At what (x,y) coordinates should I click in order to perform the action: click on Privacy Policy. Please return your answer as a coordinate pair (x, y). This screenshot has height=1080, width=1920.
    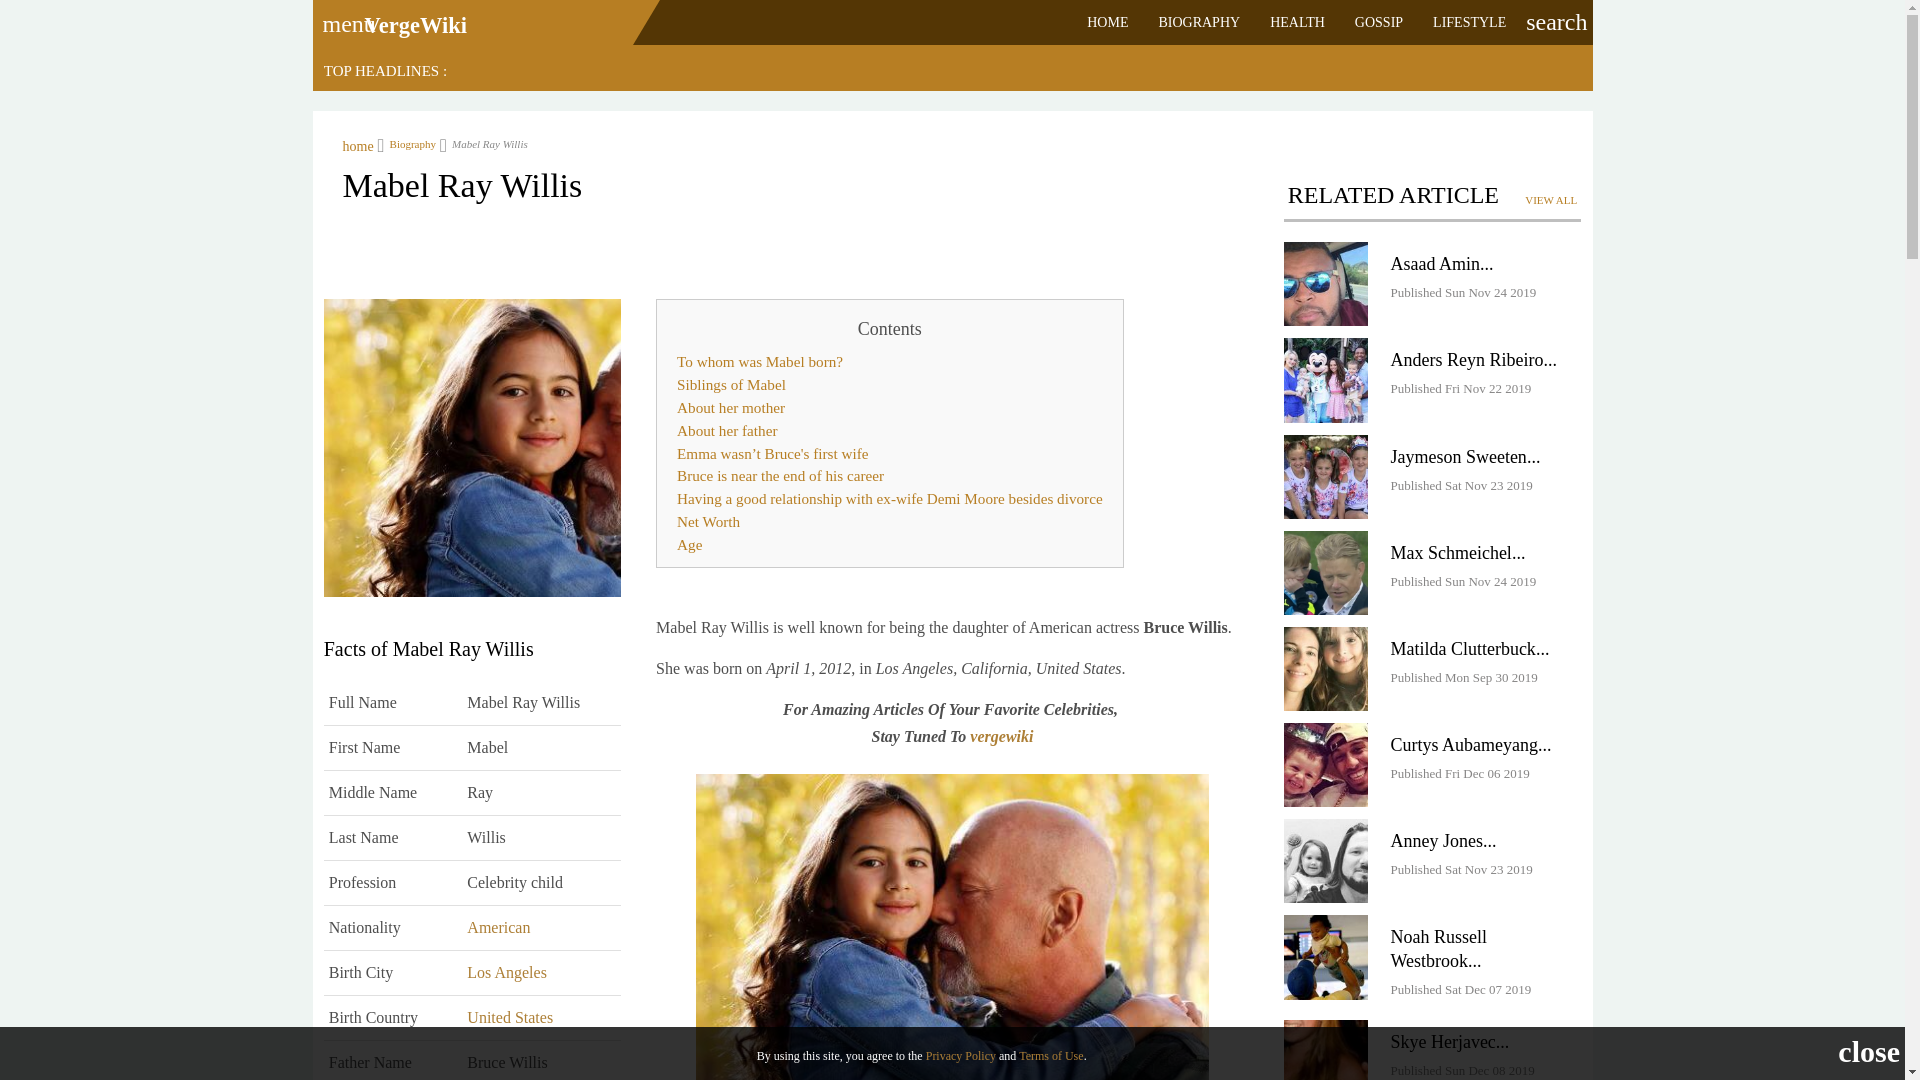
    Looking at the image, I should click on (960, 1055).